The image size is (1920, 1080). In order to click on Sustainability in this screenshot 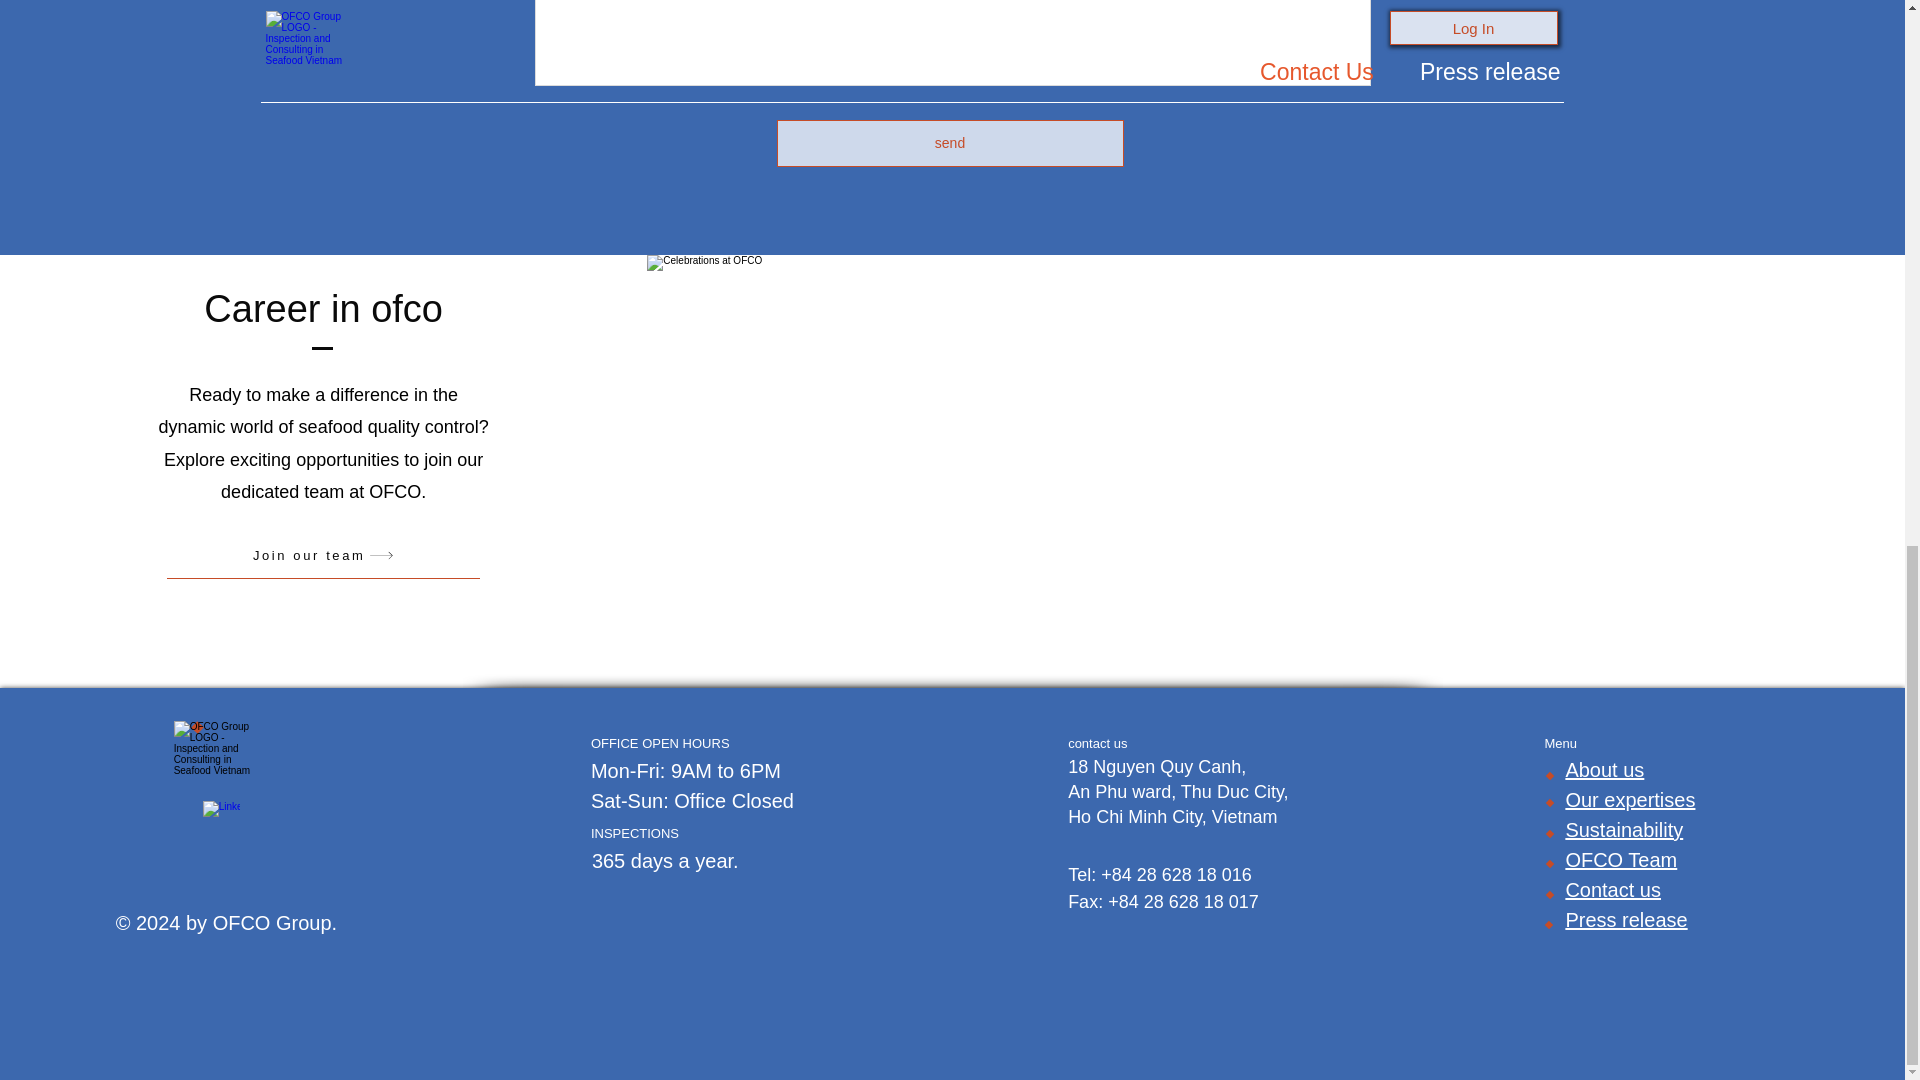, I will do `click(1624, 830)`.